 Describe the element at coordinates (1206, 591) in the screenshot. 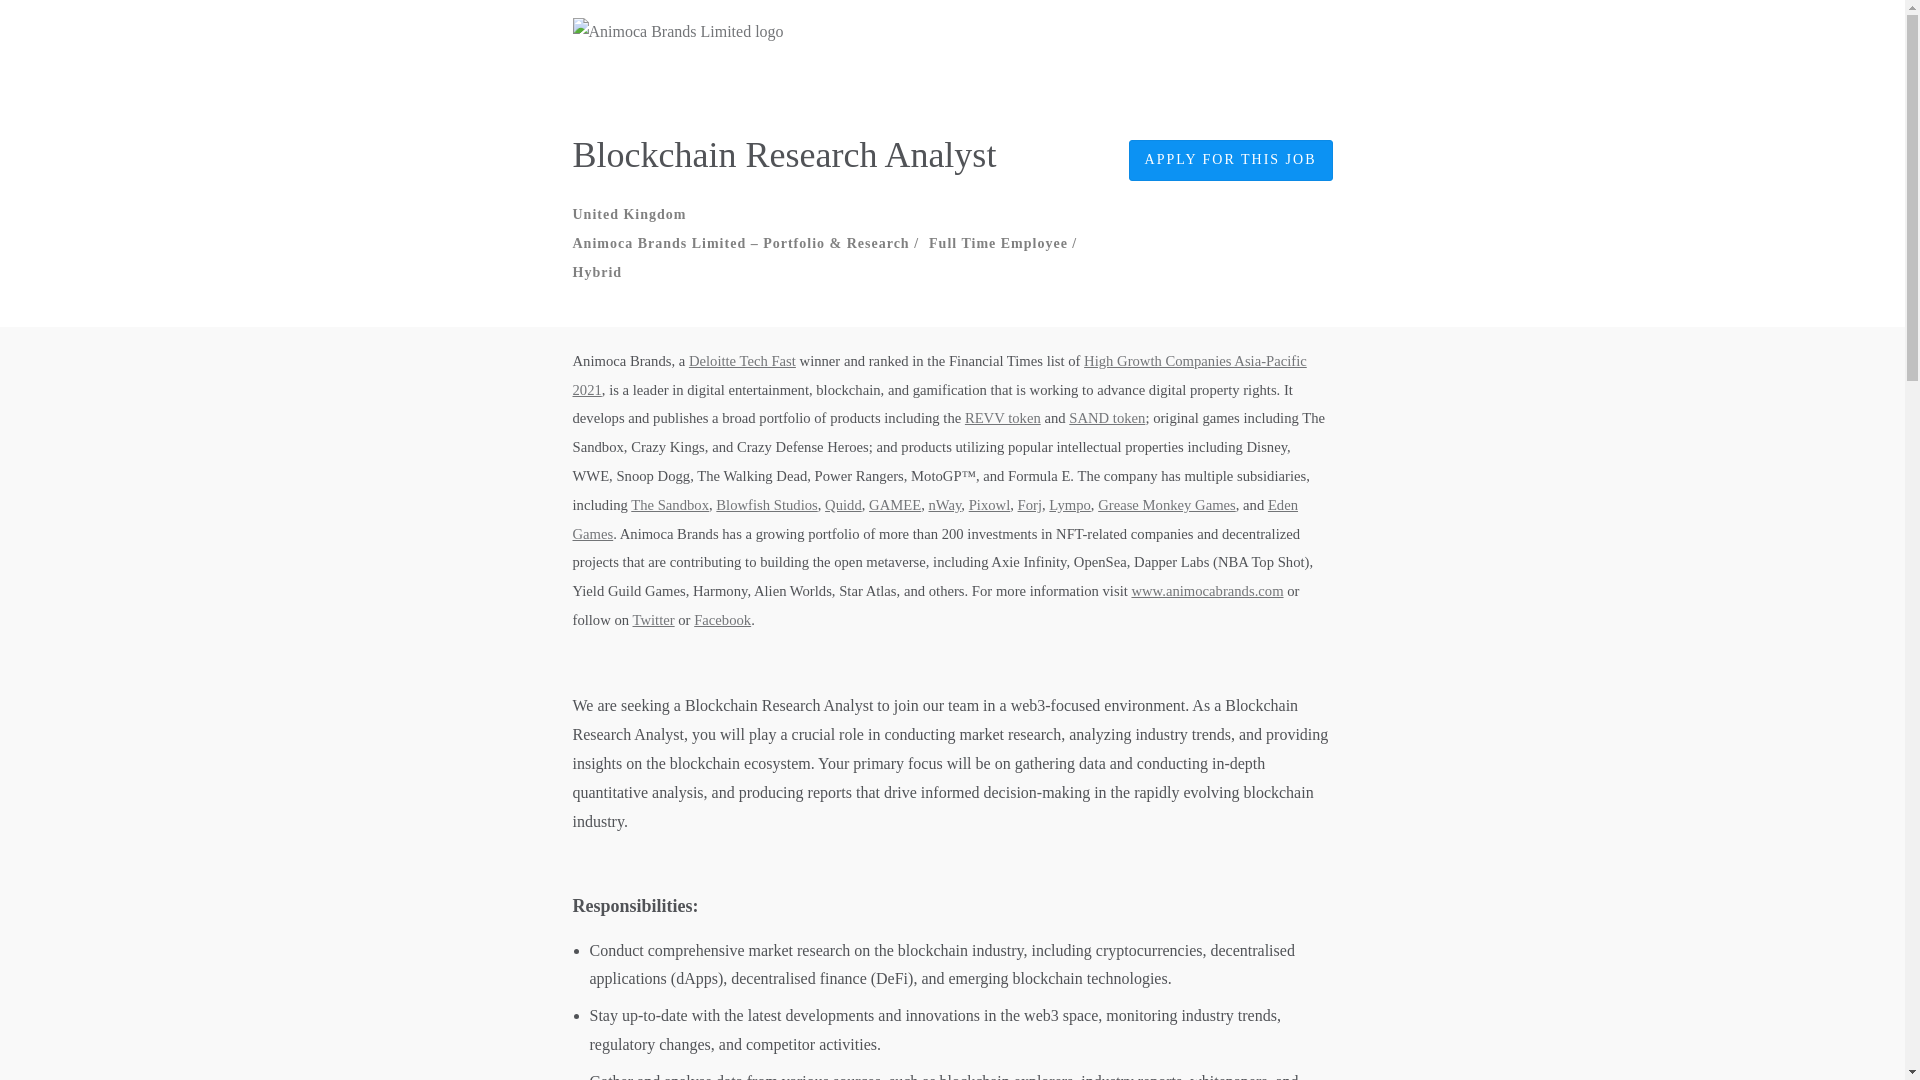

I see `www.animocabrands.com` at that location.